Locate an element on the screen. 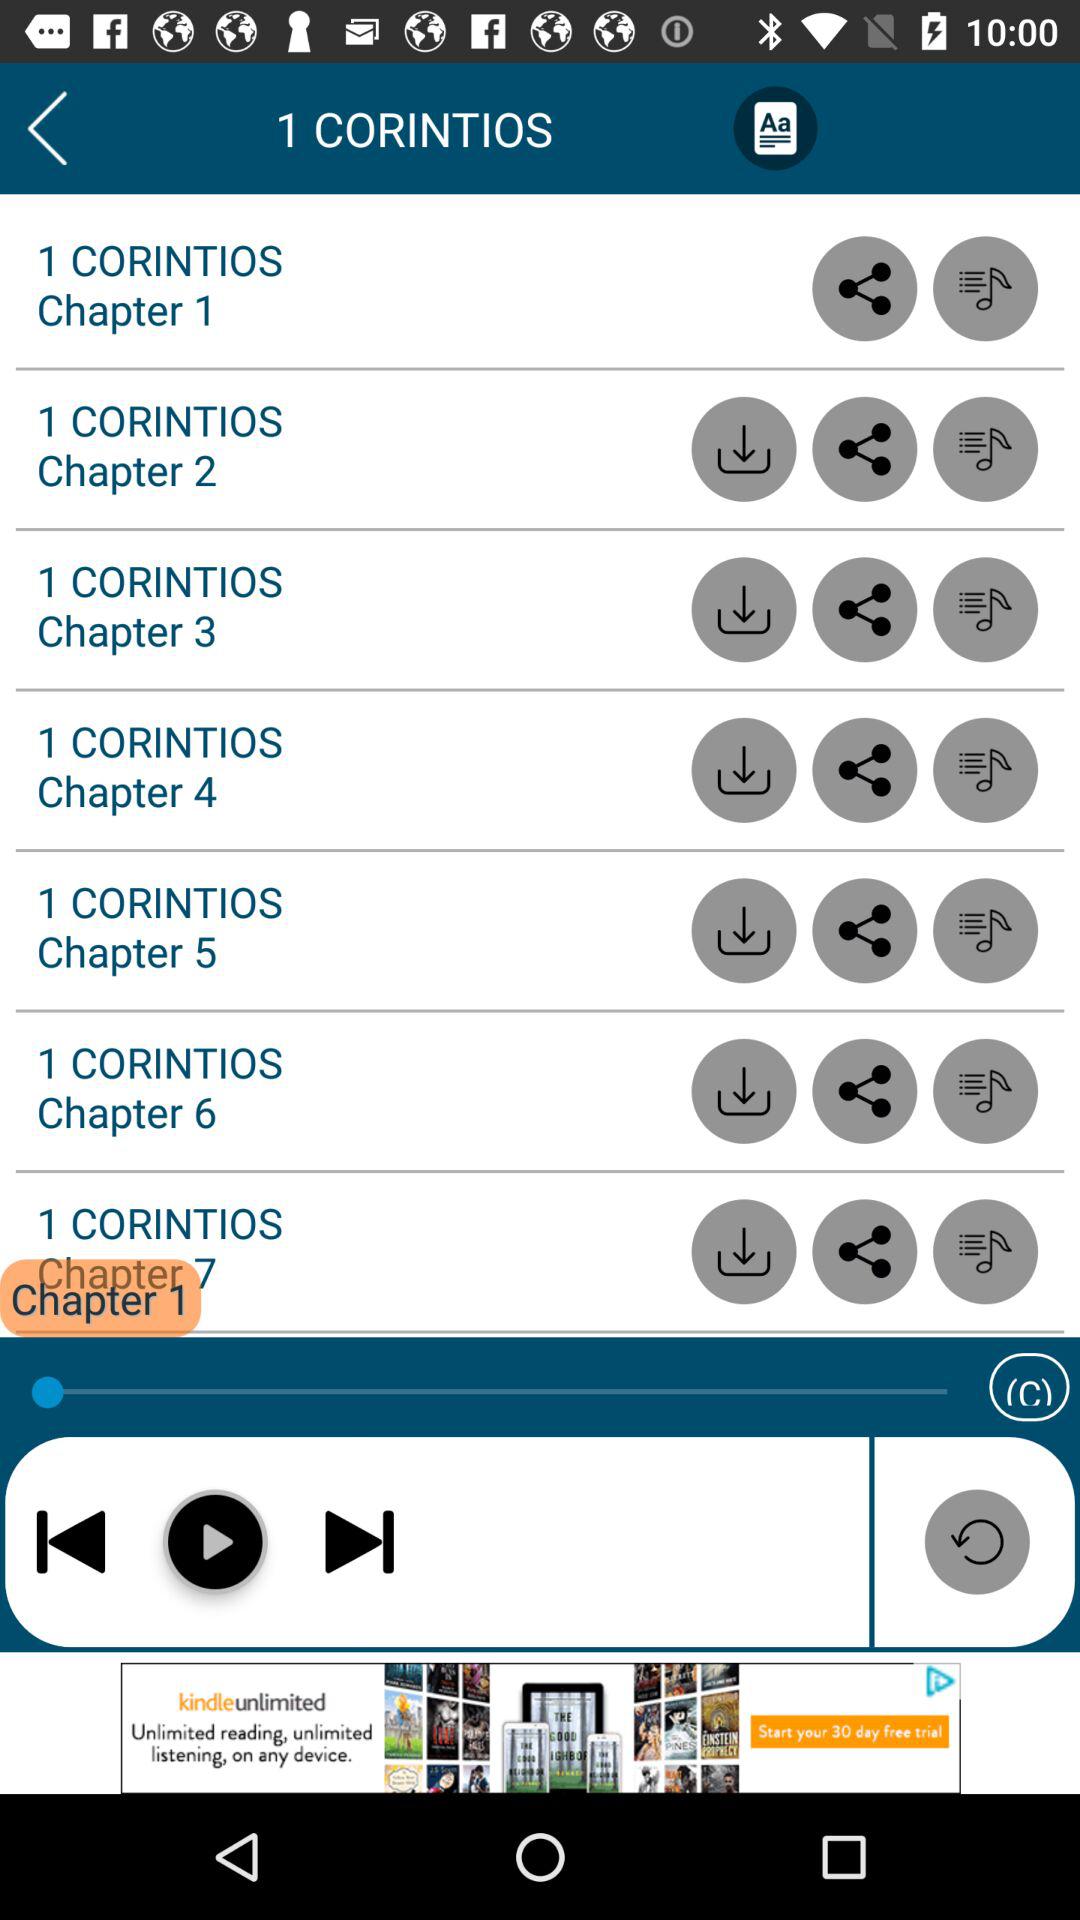 The height and width of the screenshot is (1920, 1080). download chapter is located at coordinates (744, 1090).